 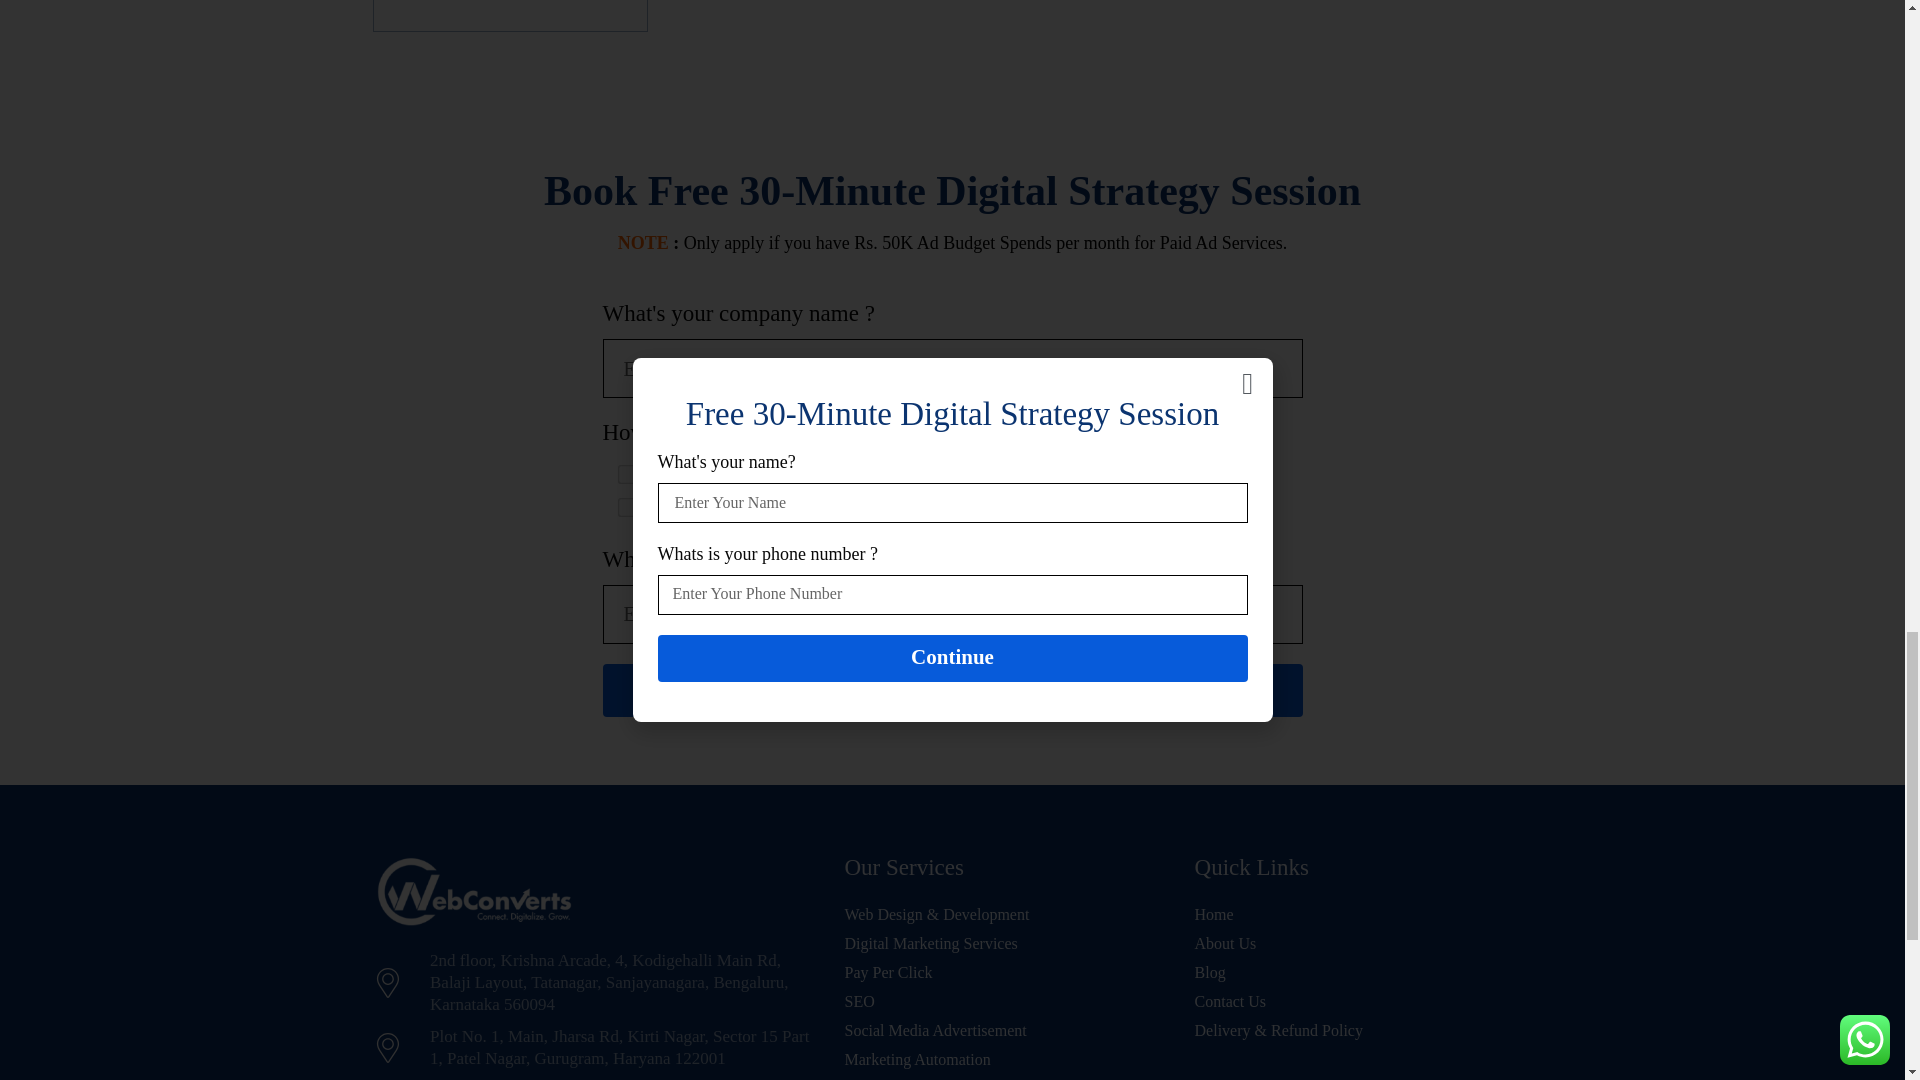 What do you see at coordinates (742, 472) in the screenshot?
I see `Google Ads` at bounding box center [742, 472].